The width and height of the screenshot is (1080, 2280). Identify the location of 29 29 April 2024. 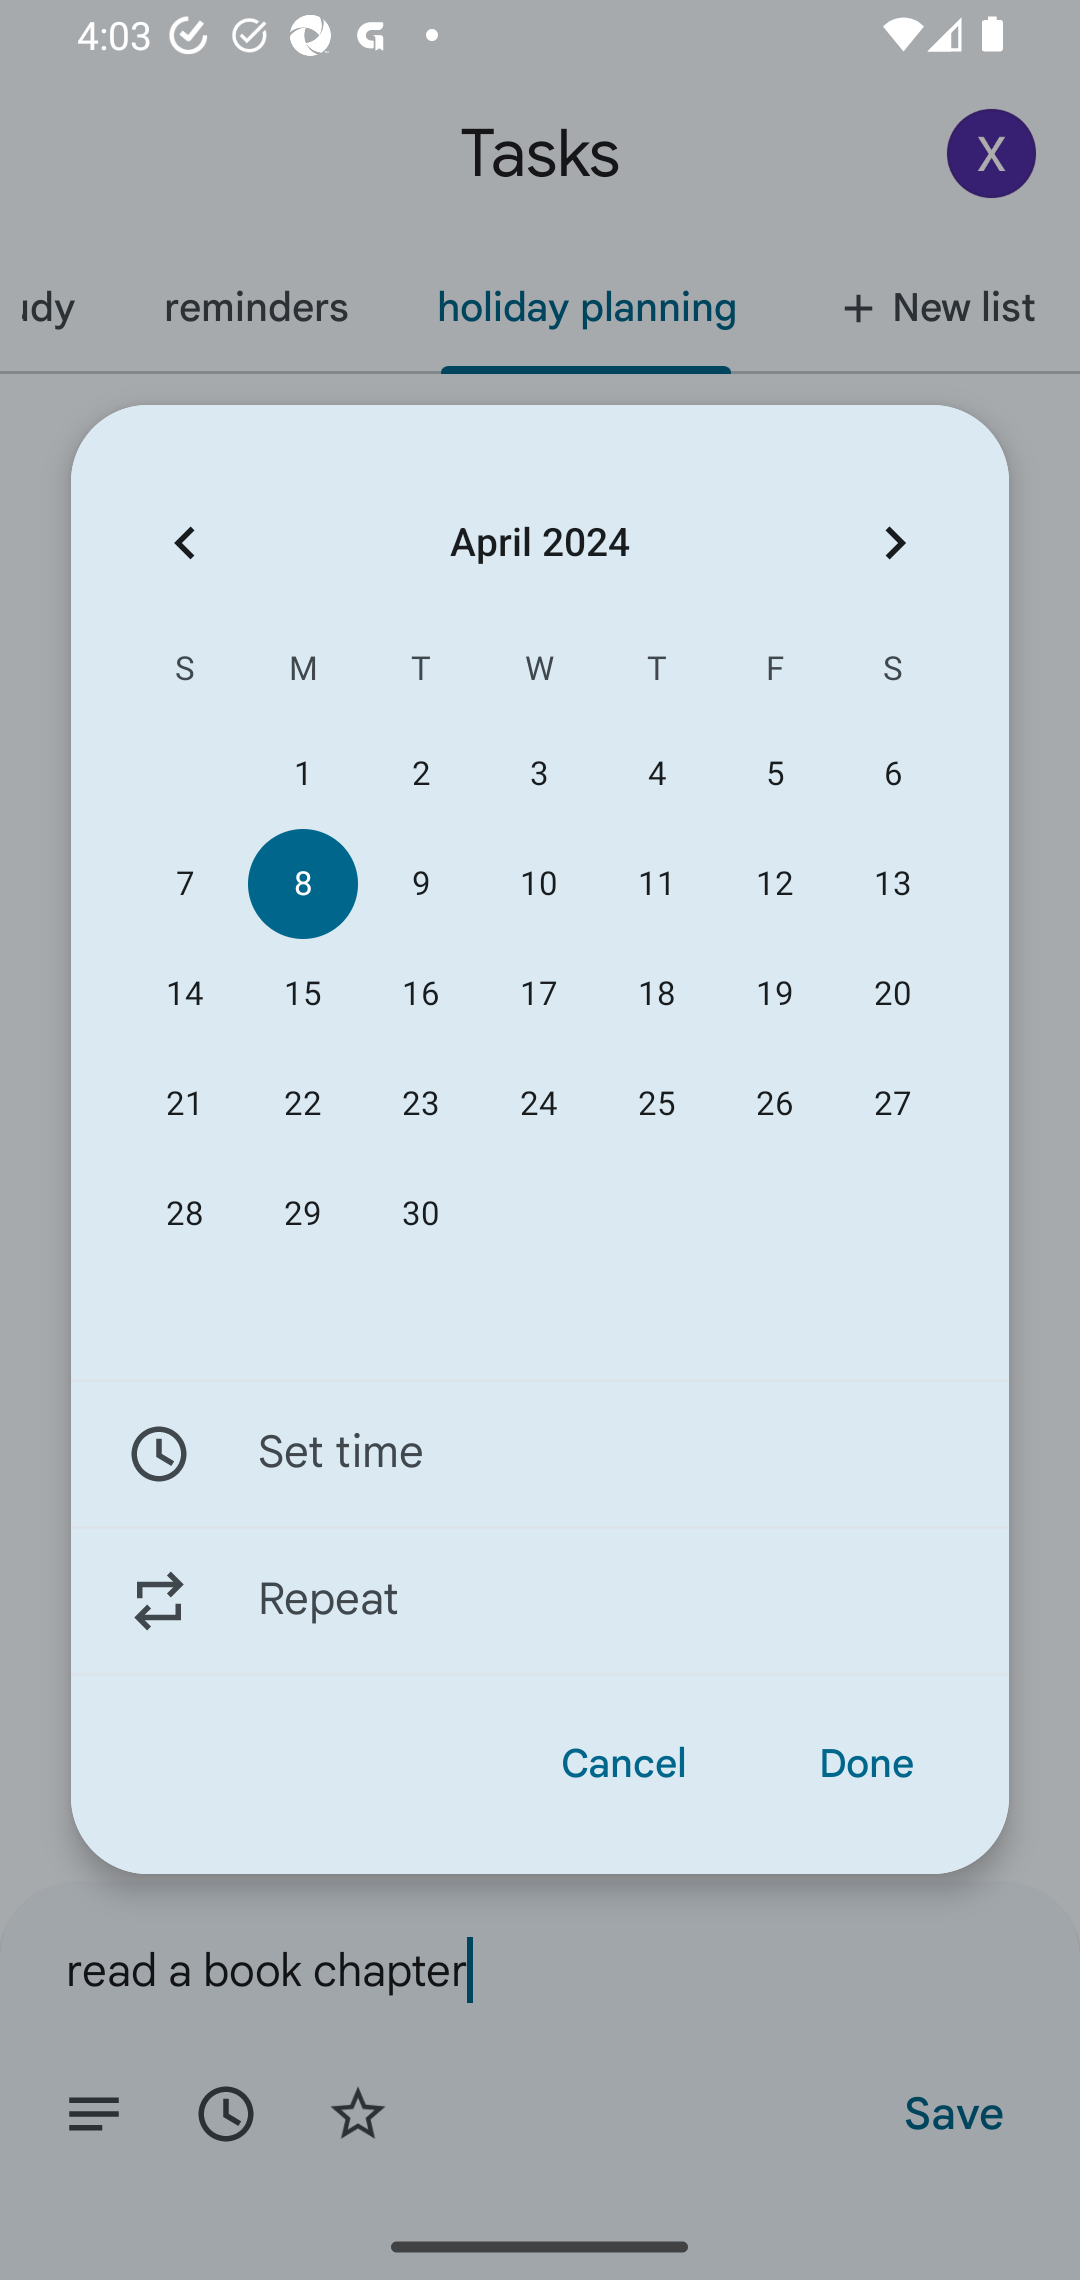
(302, 1214).